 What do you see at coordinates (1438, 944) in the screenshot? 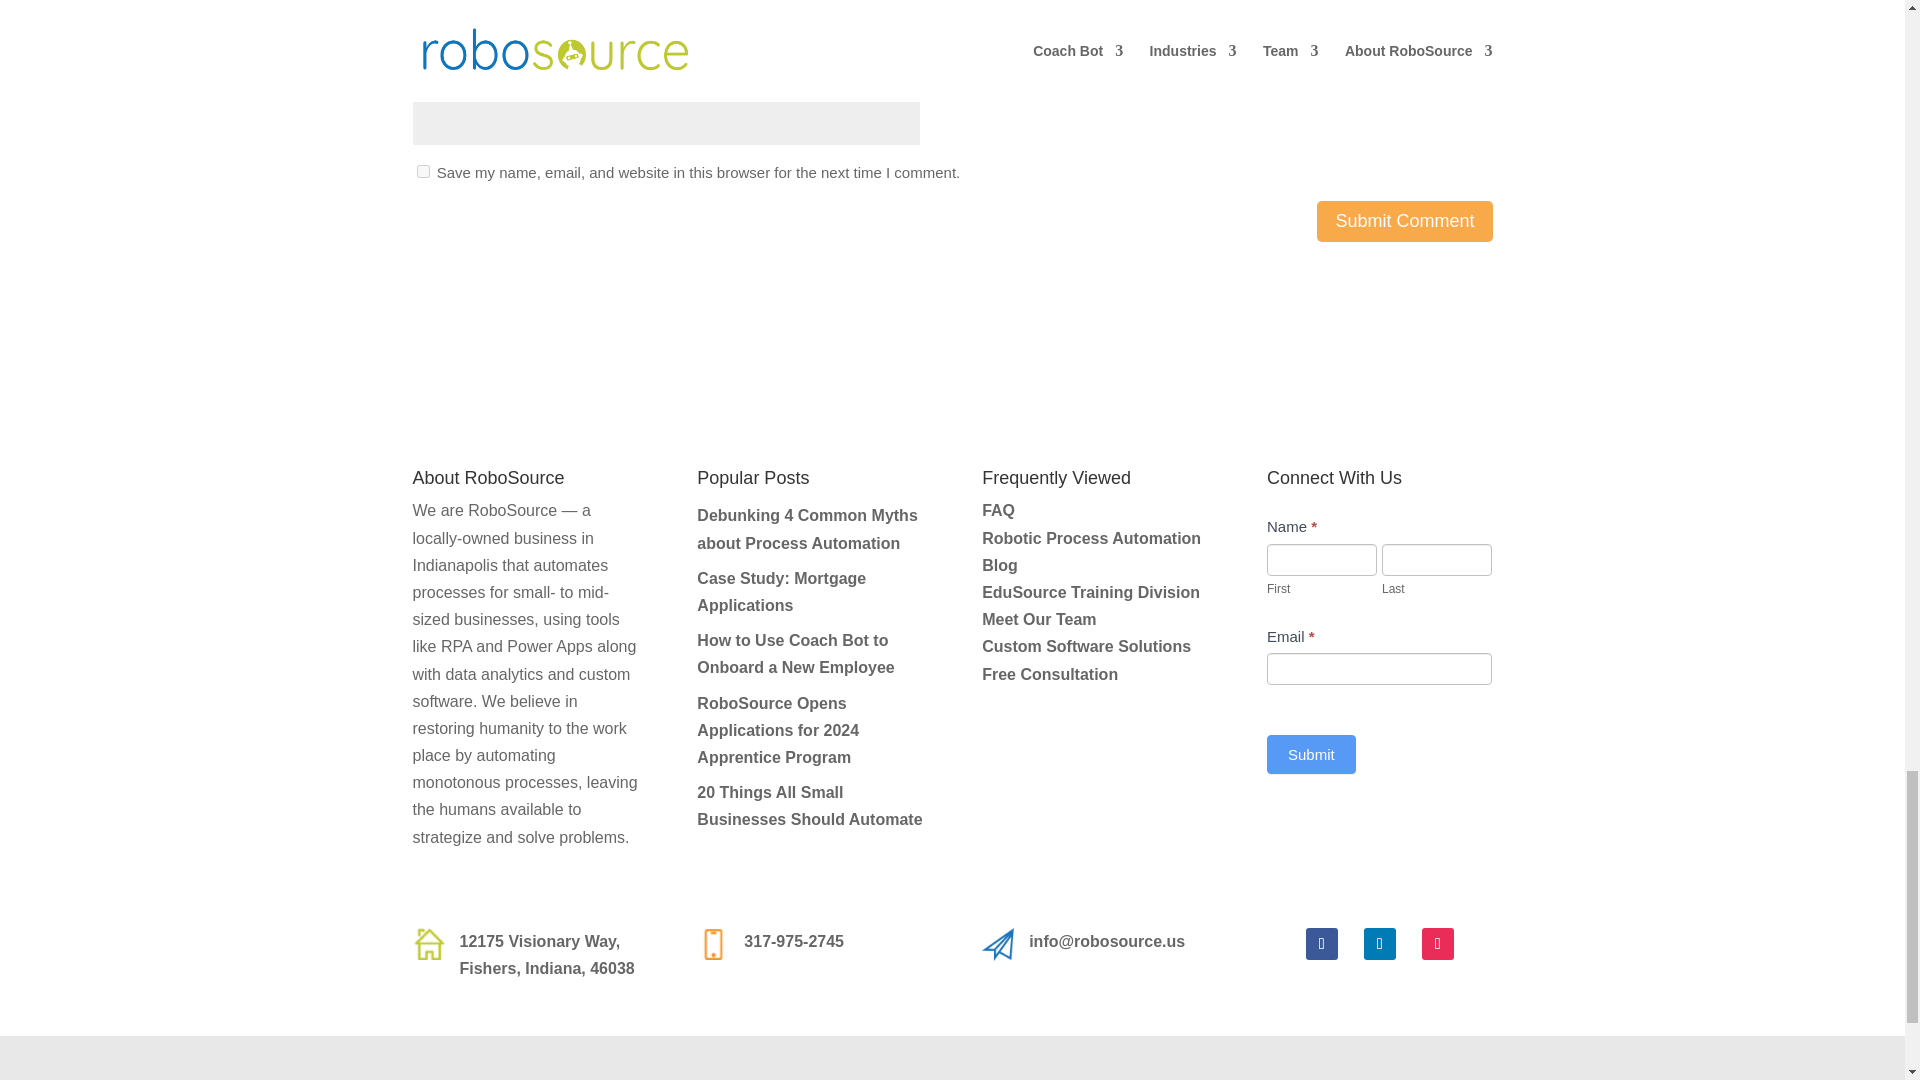
I see `Follow on Instagram` at bounding box center [1438, 944].